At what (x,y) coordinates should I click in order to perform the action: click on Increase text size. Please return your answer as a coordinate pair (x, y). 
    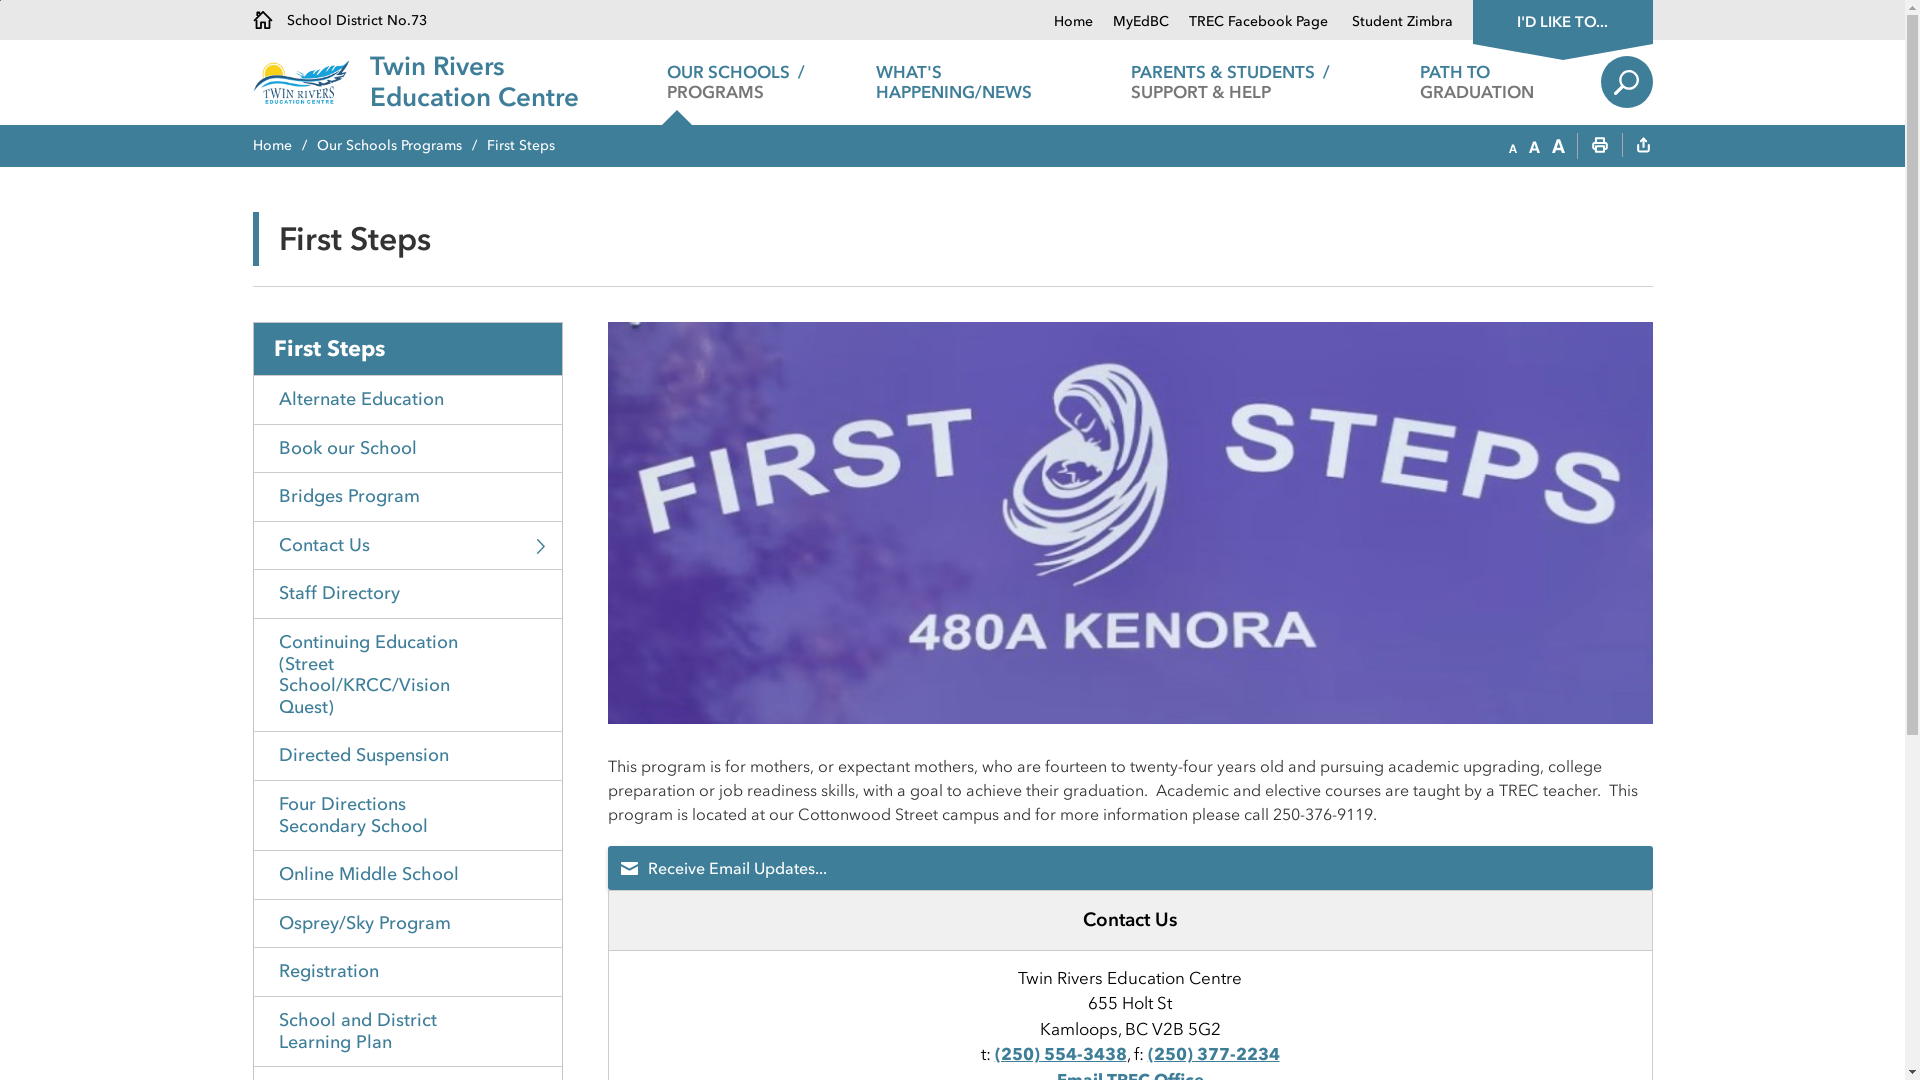
    Looking at the image, I should click on (1558, 147).